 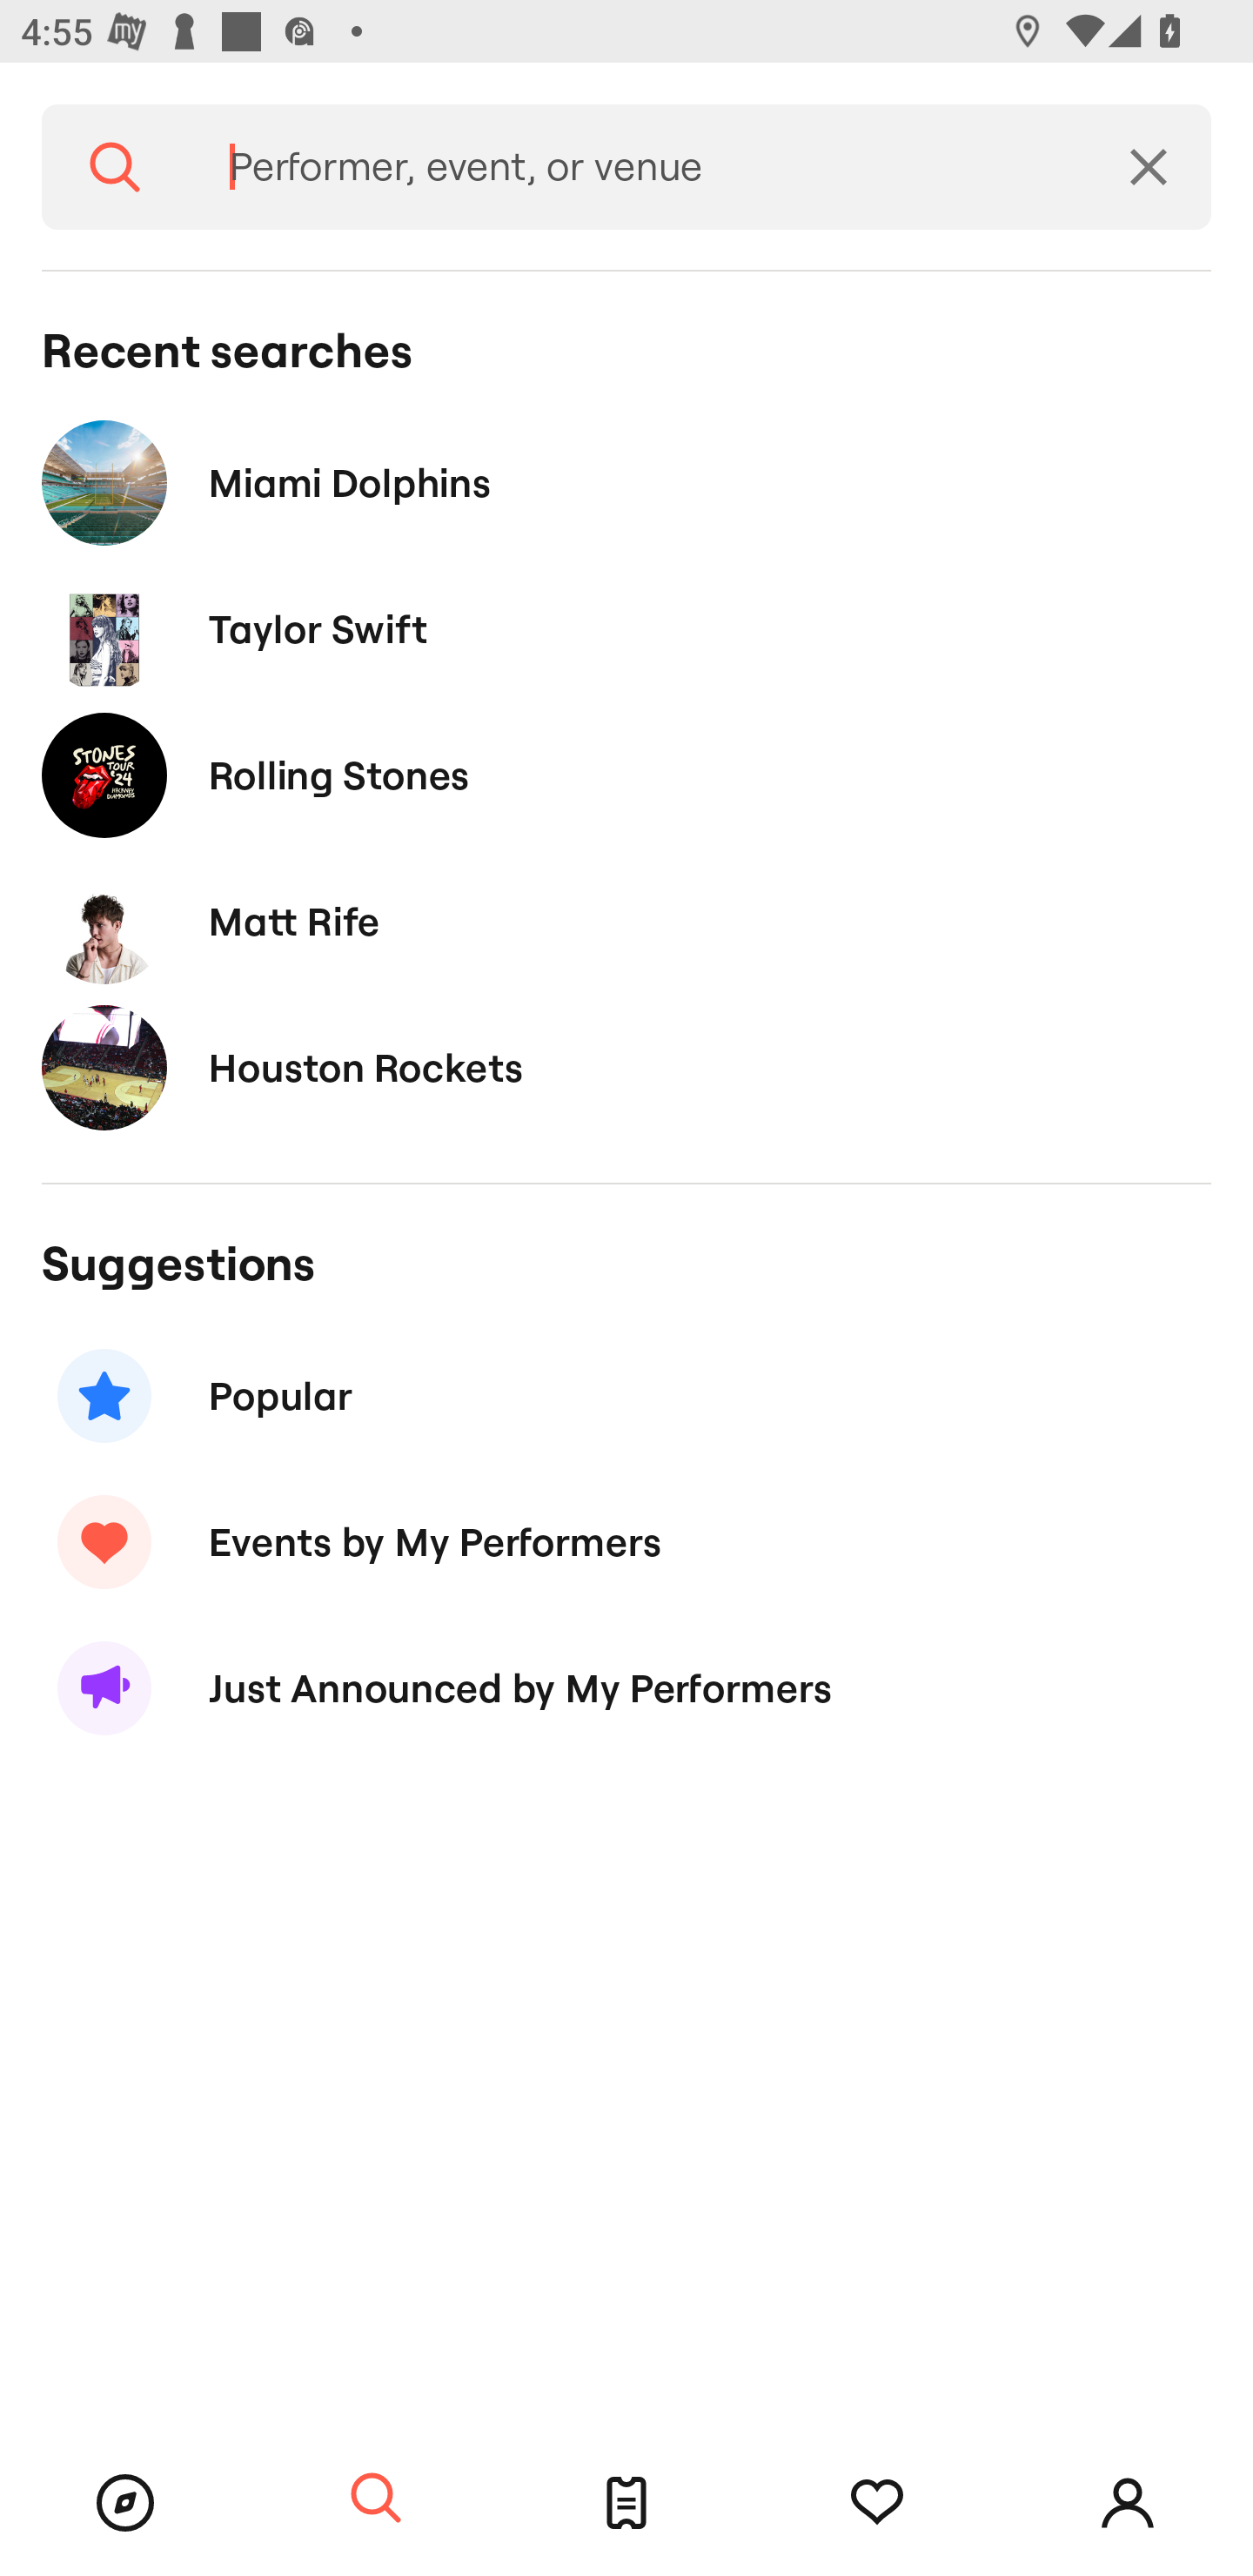 I want to click on Performer, event, or venue, so click(x=637, y=167).